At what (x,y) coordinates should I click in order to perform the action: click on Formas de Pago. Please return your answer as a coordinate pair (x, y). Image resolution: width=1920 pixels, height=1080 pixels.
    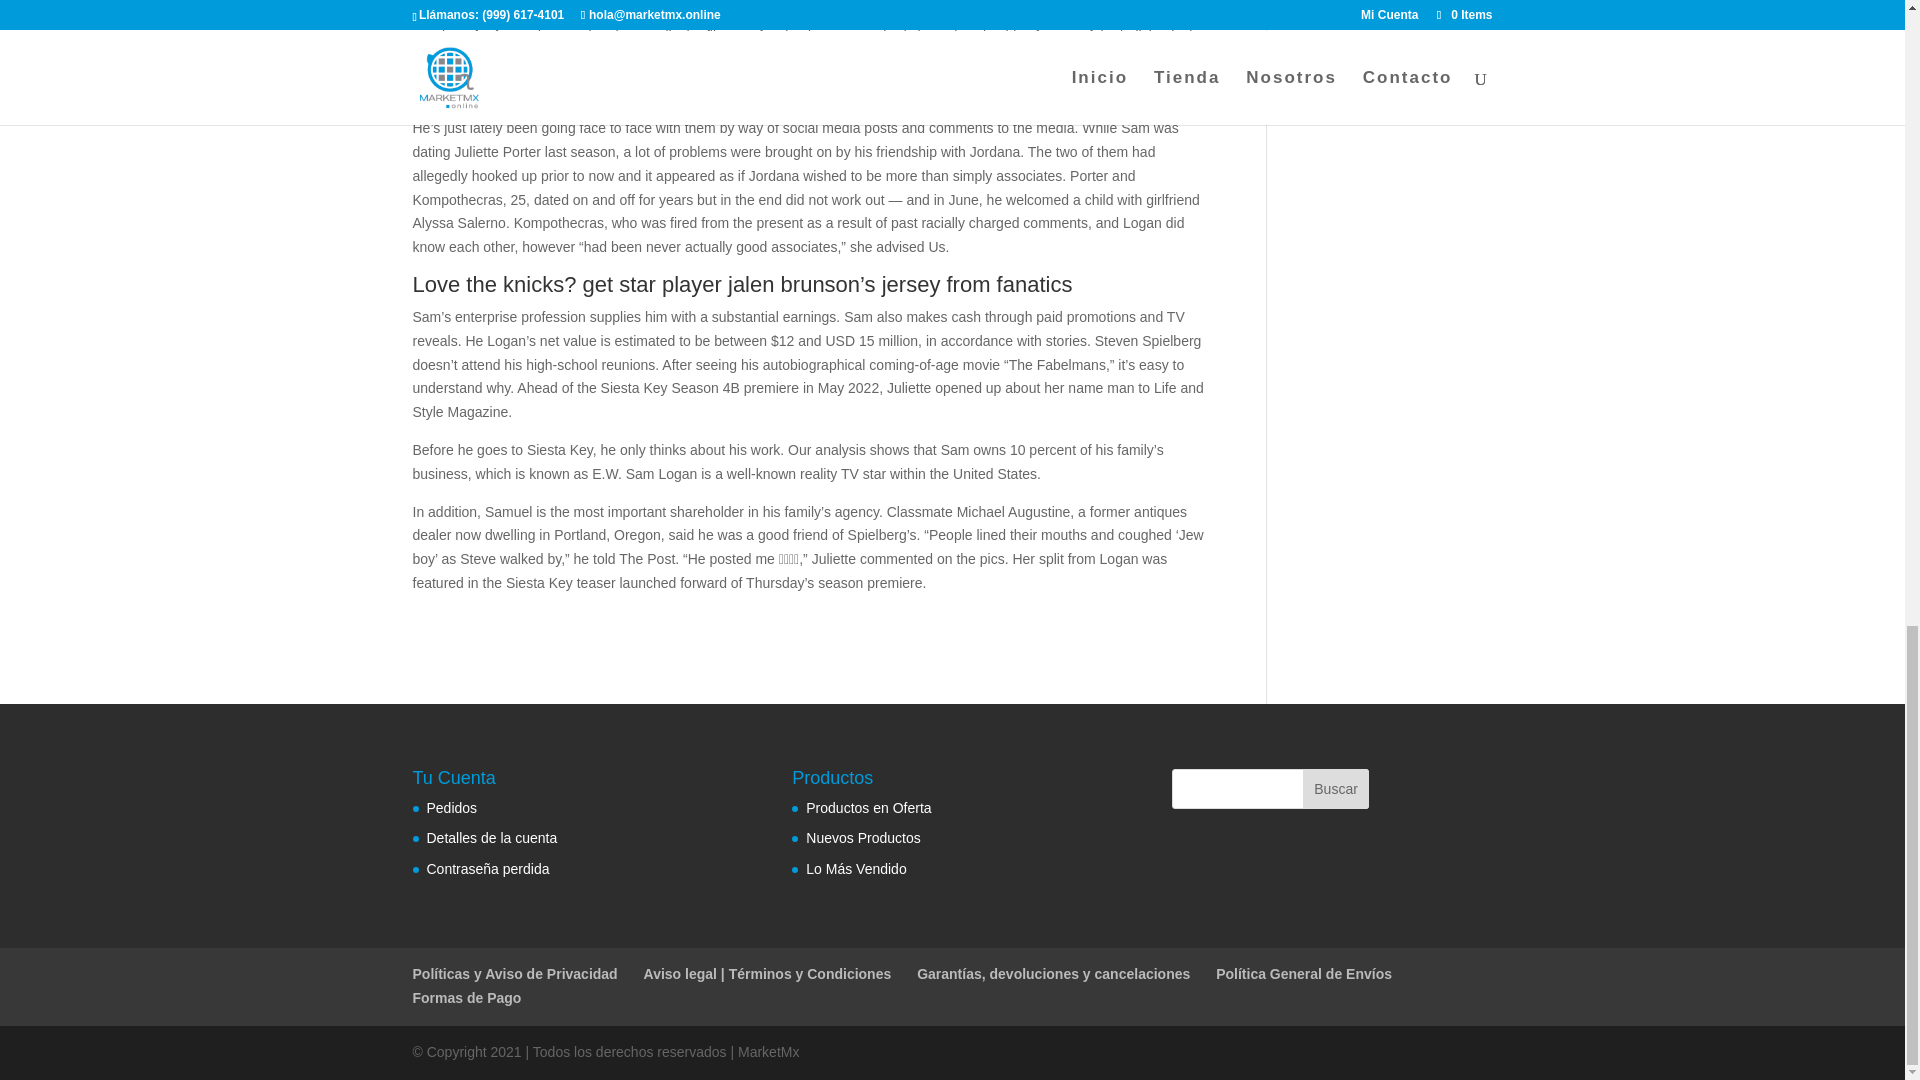
    Looking at the image, I should click on (466, 998).